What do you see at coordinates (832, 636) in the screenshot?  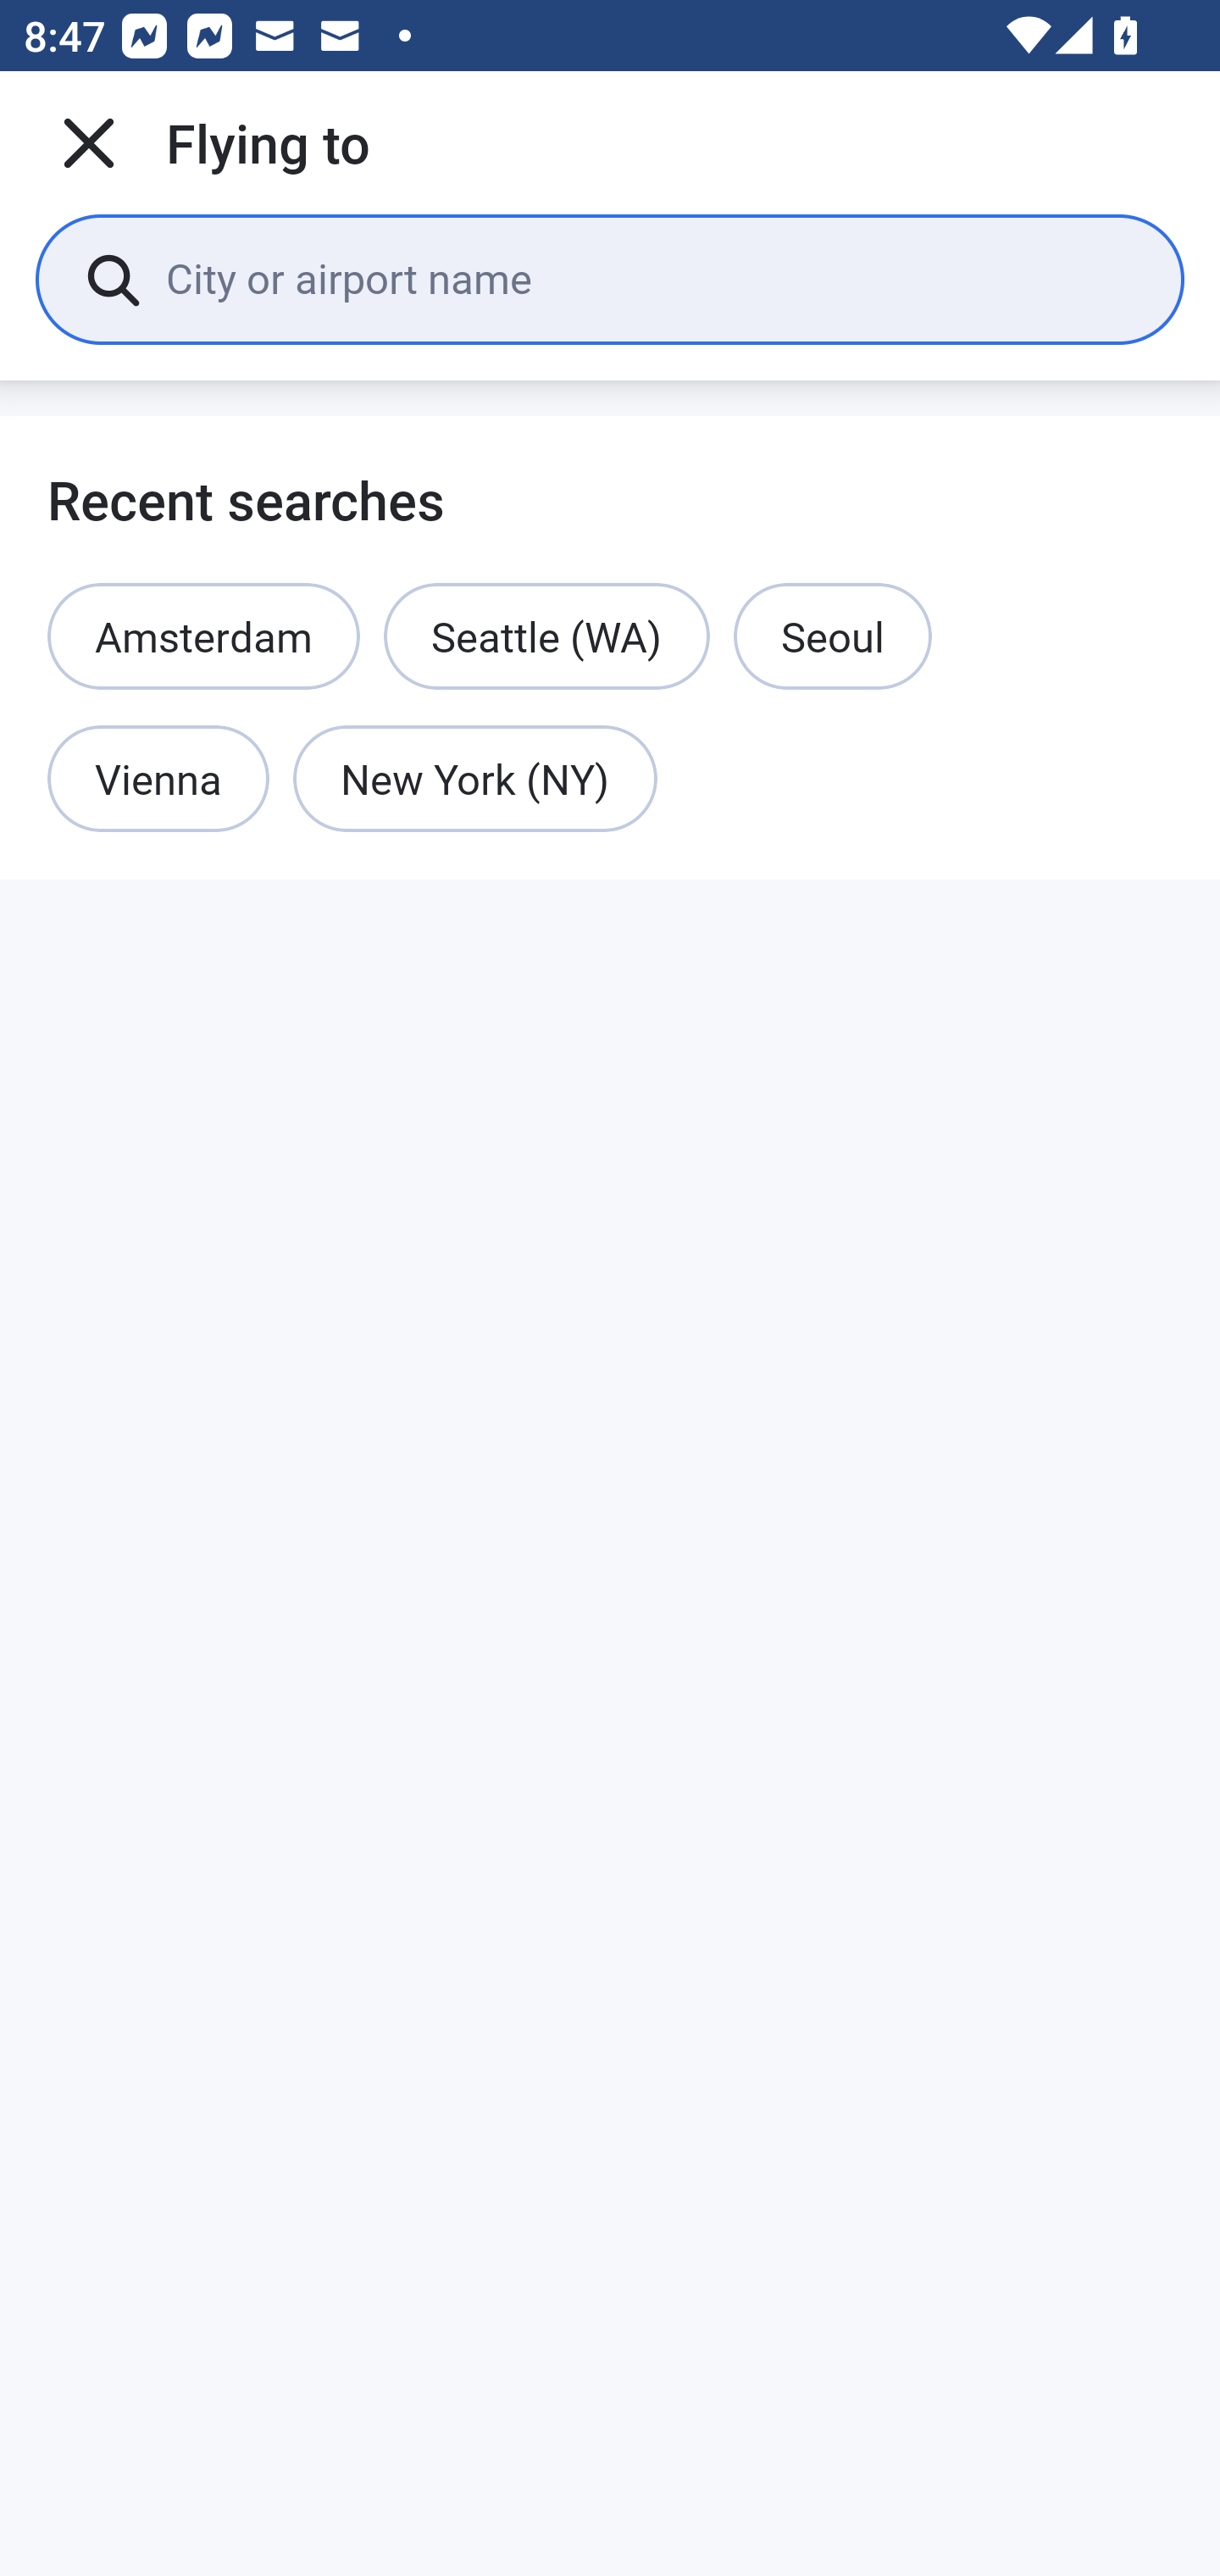 I see `Seoul` at bounding box center [832, 636].